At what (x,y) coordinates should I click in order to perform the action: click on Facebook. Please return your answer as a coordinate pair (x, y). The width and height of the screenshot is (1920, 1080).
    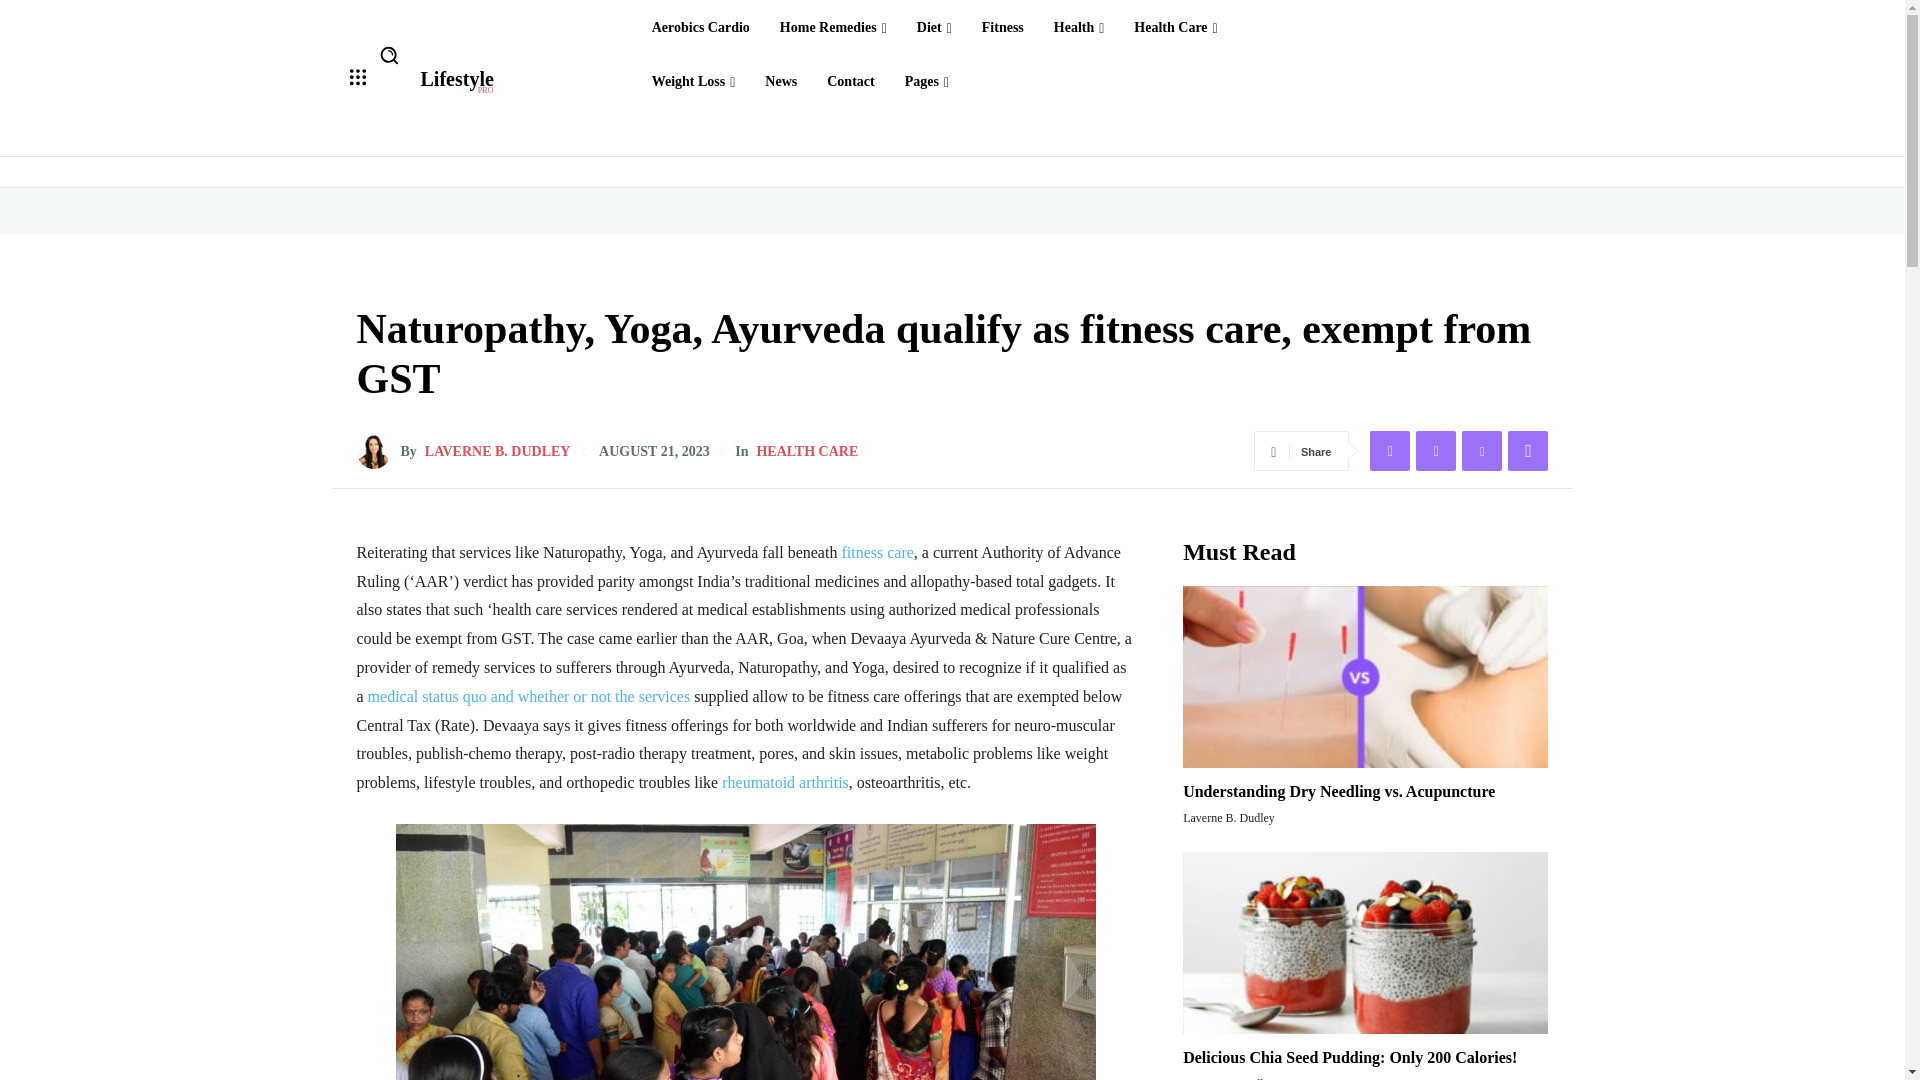
    Looking at the image, I should click on (456, 82).